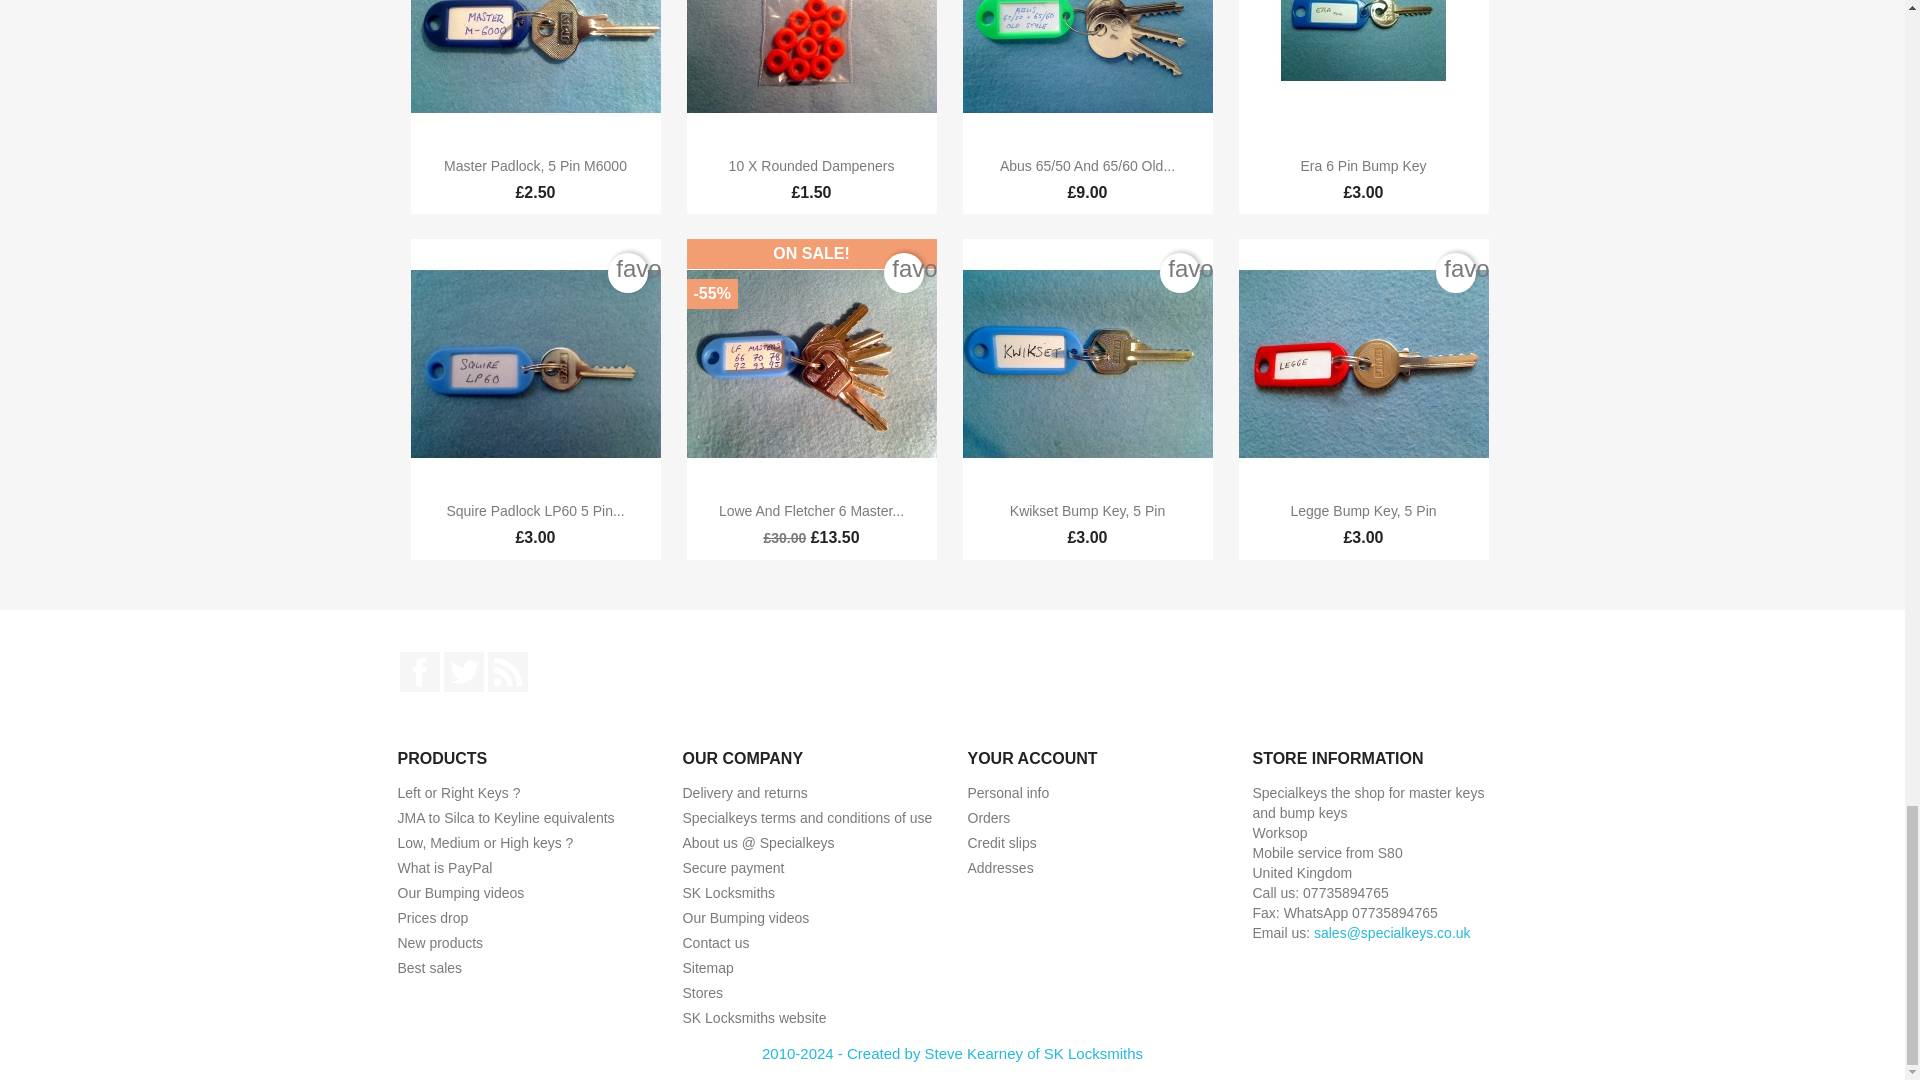 This screenshot has height=1080, width=1920. I want to click on JMA to Silca to Keyline key blanks, so click(506, 818).